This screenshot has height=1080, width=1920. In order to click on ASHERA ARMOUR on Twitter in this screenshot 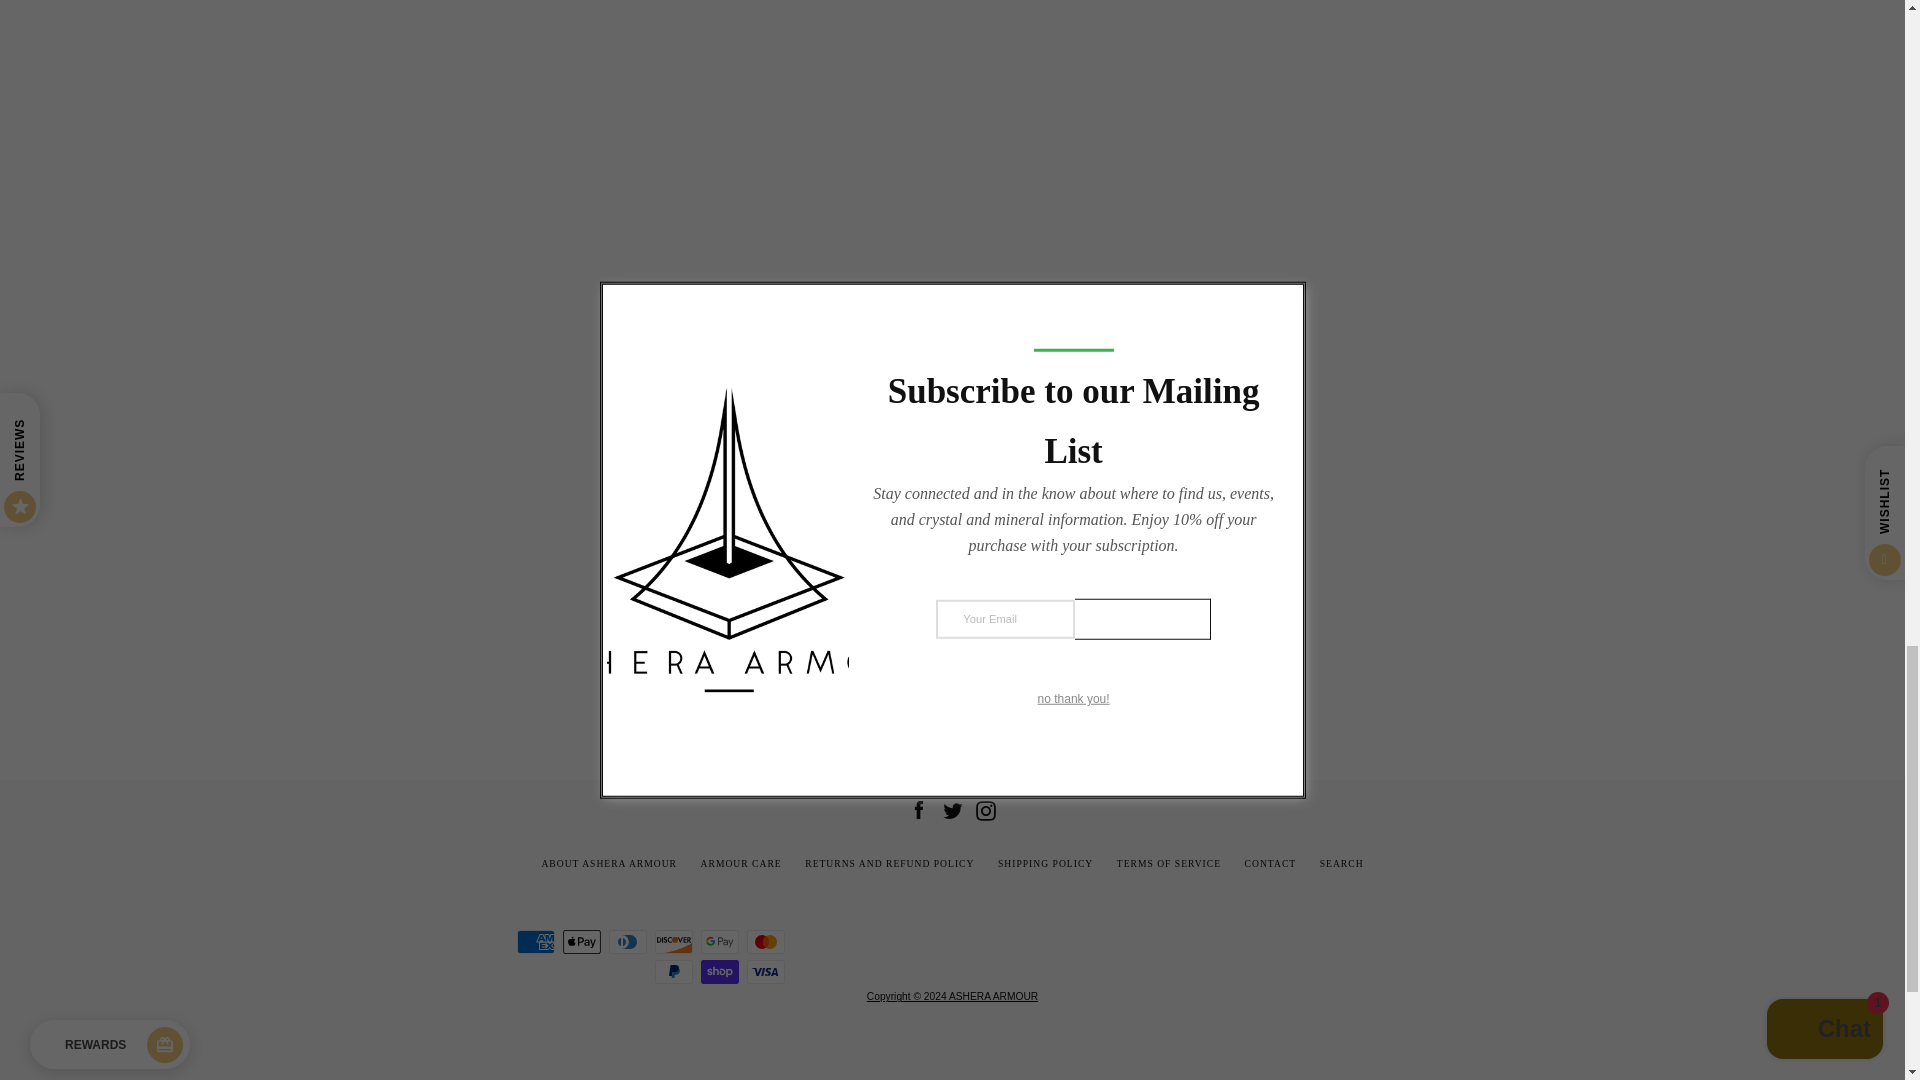, I will do `click(952, 809)`.